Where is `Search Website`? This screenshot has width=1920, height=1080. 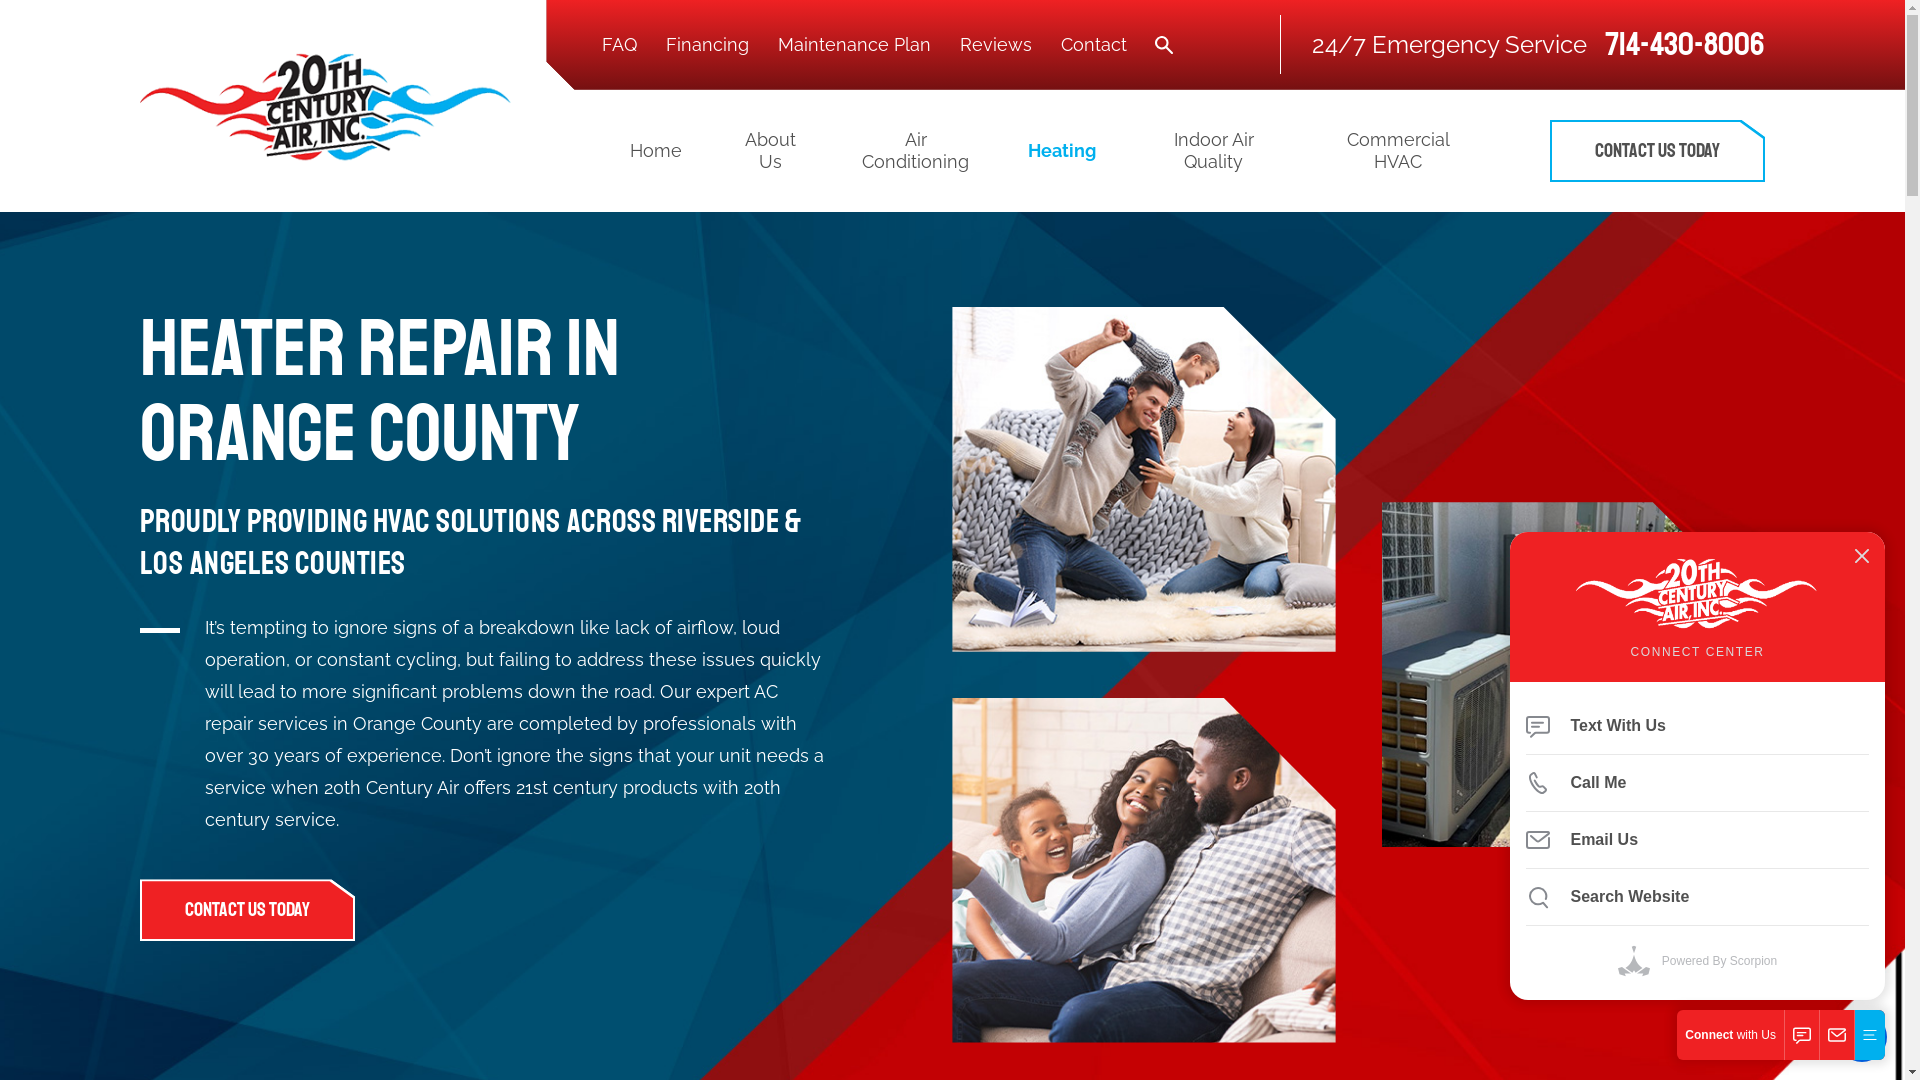 Search Website is located at coordinates (1698, 897).